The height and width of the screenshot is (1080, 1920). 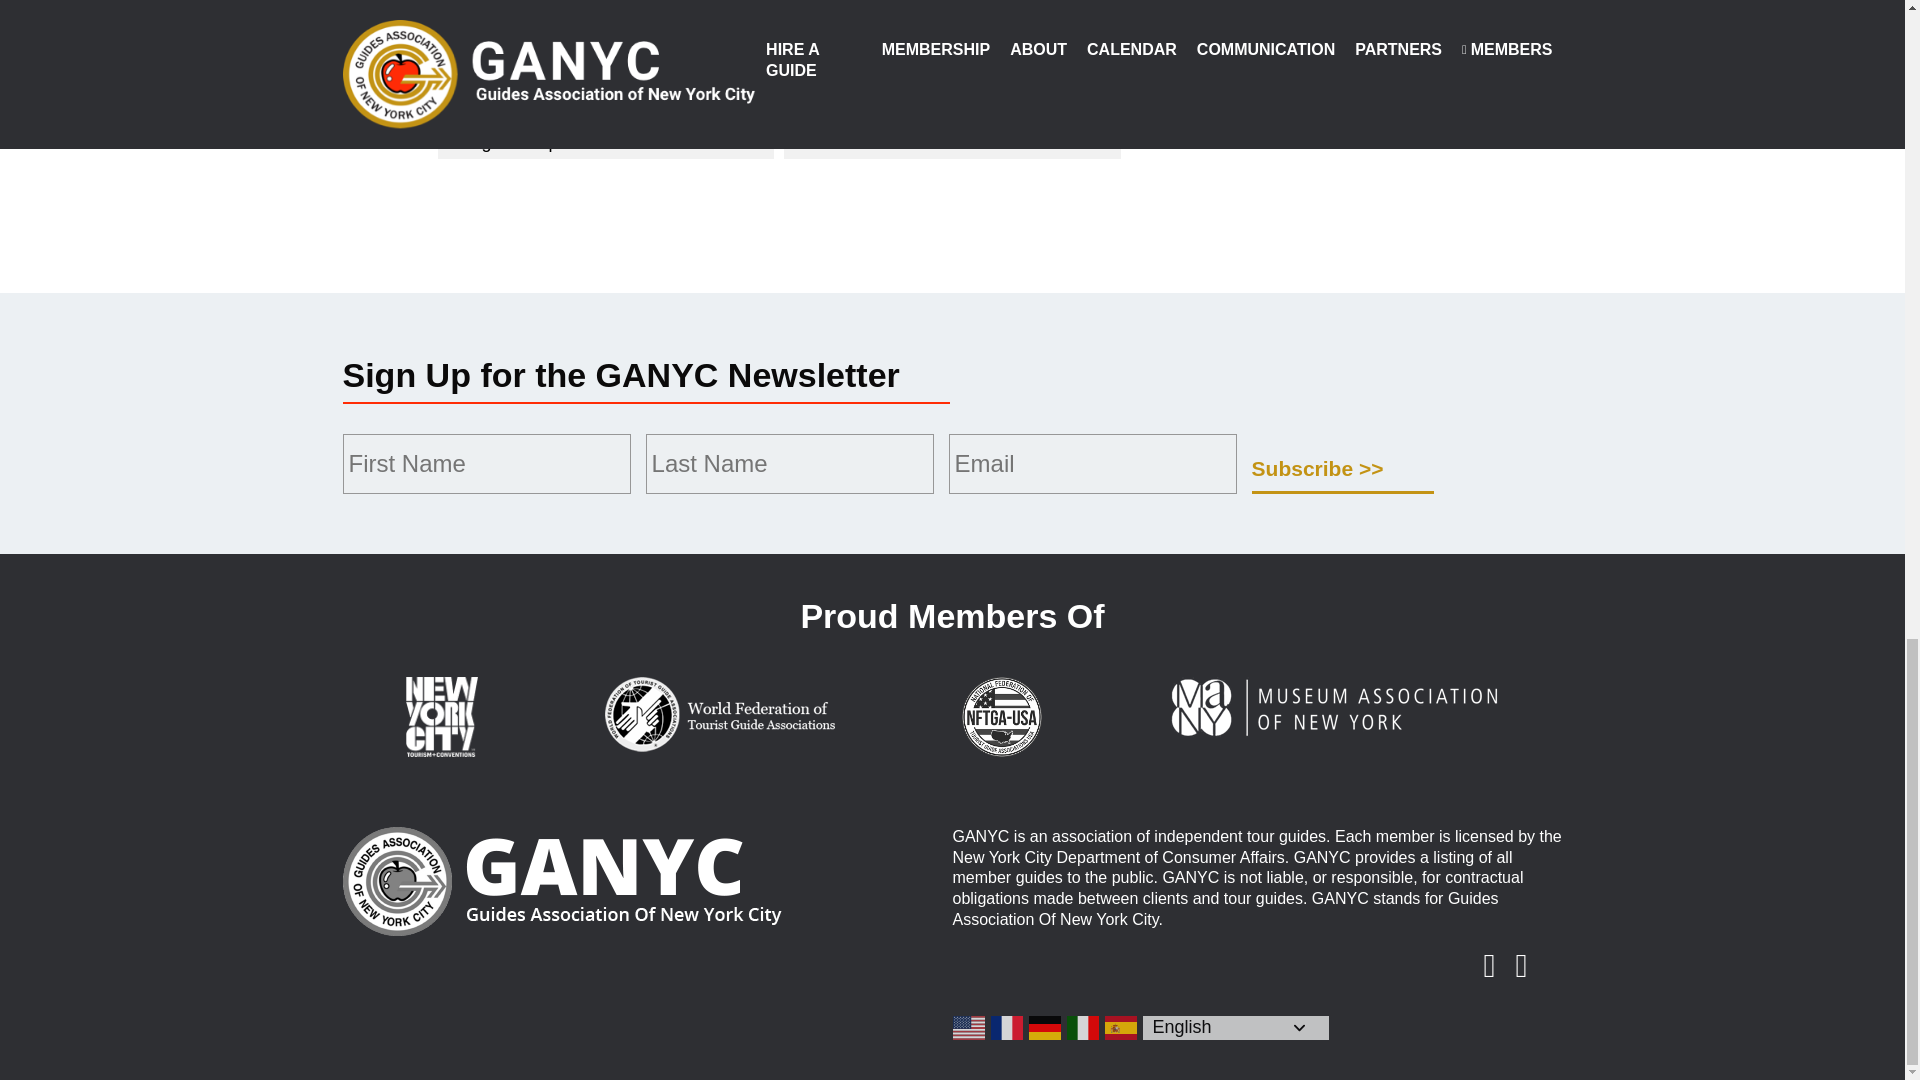 What do you see at coordinates (1082, 1028) in the screenshot?
I see `Italiano` at bounding box center [1082, 1028].